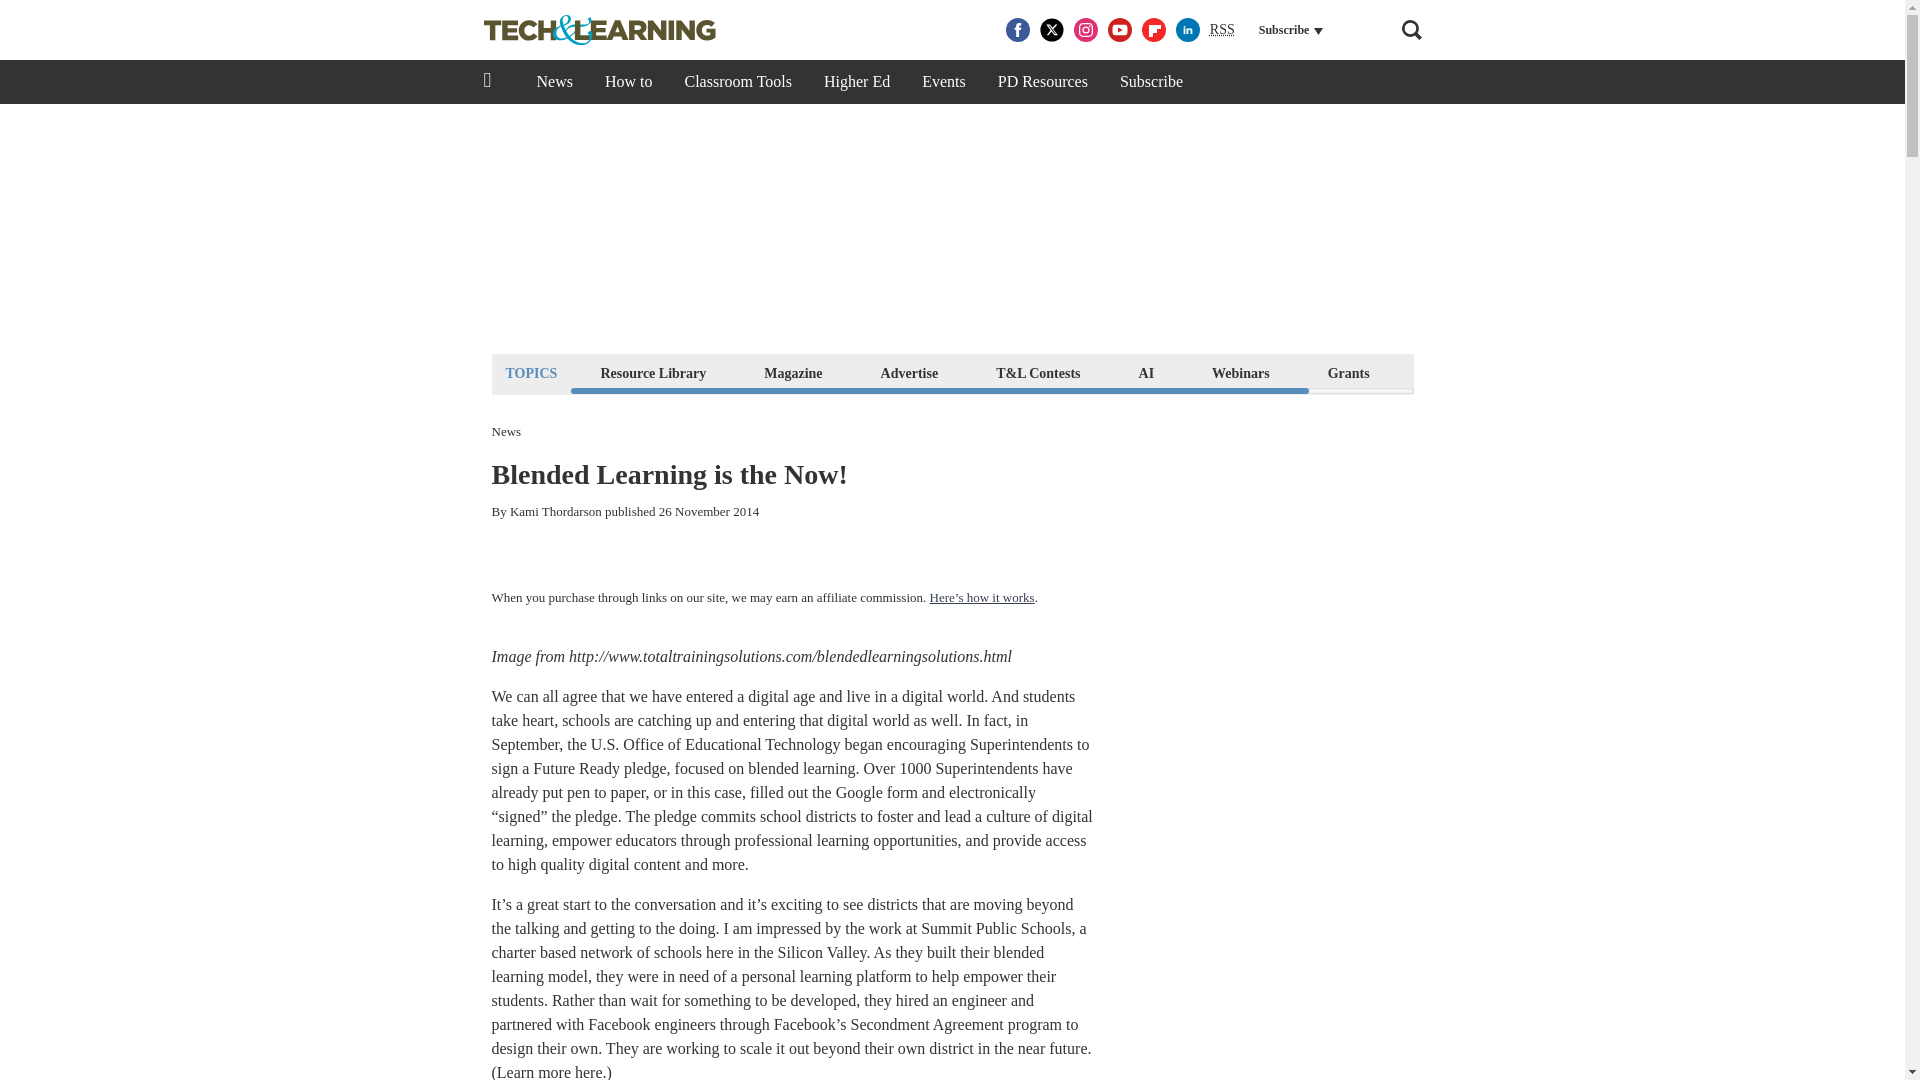 This screenshot has width=1920, height=1080. What do you see at coordinates (1042, 82) in the screenshot?
I see `PD Resources` at bounding box center [1042, 82].